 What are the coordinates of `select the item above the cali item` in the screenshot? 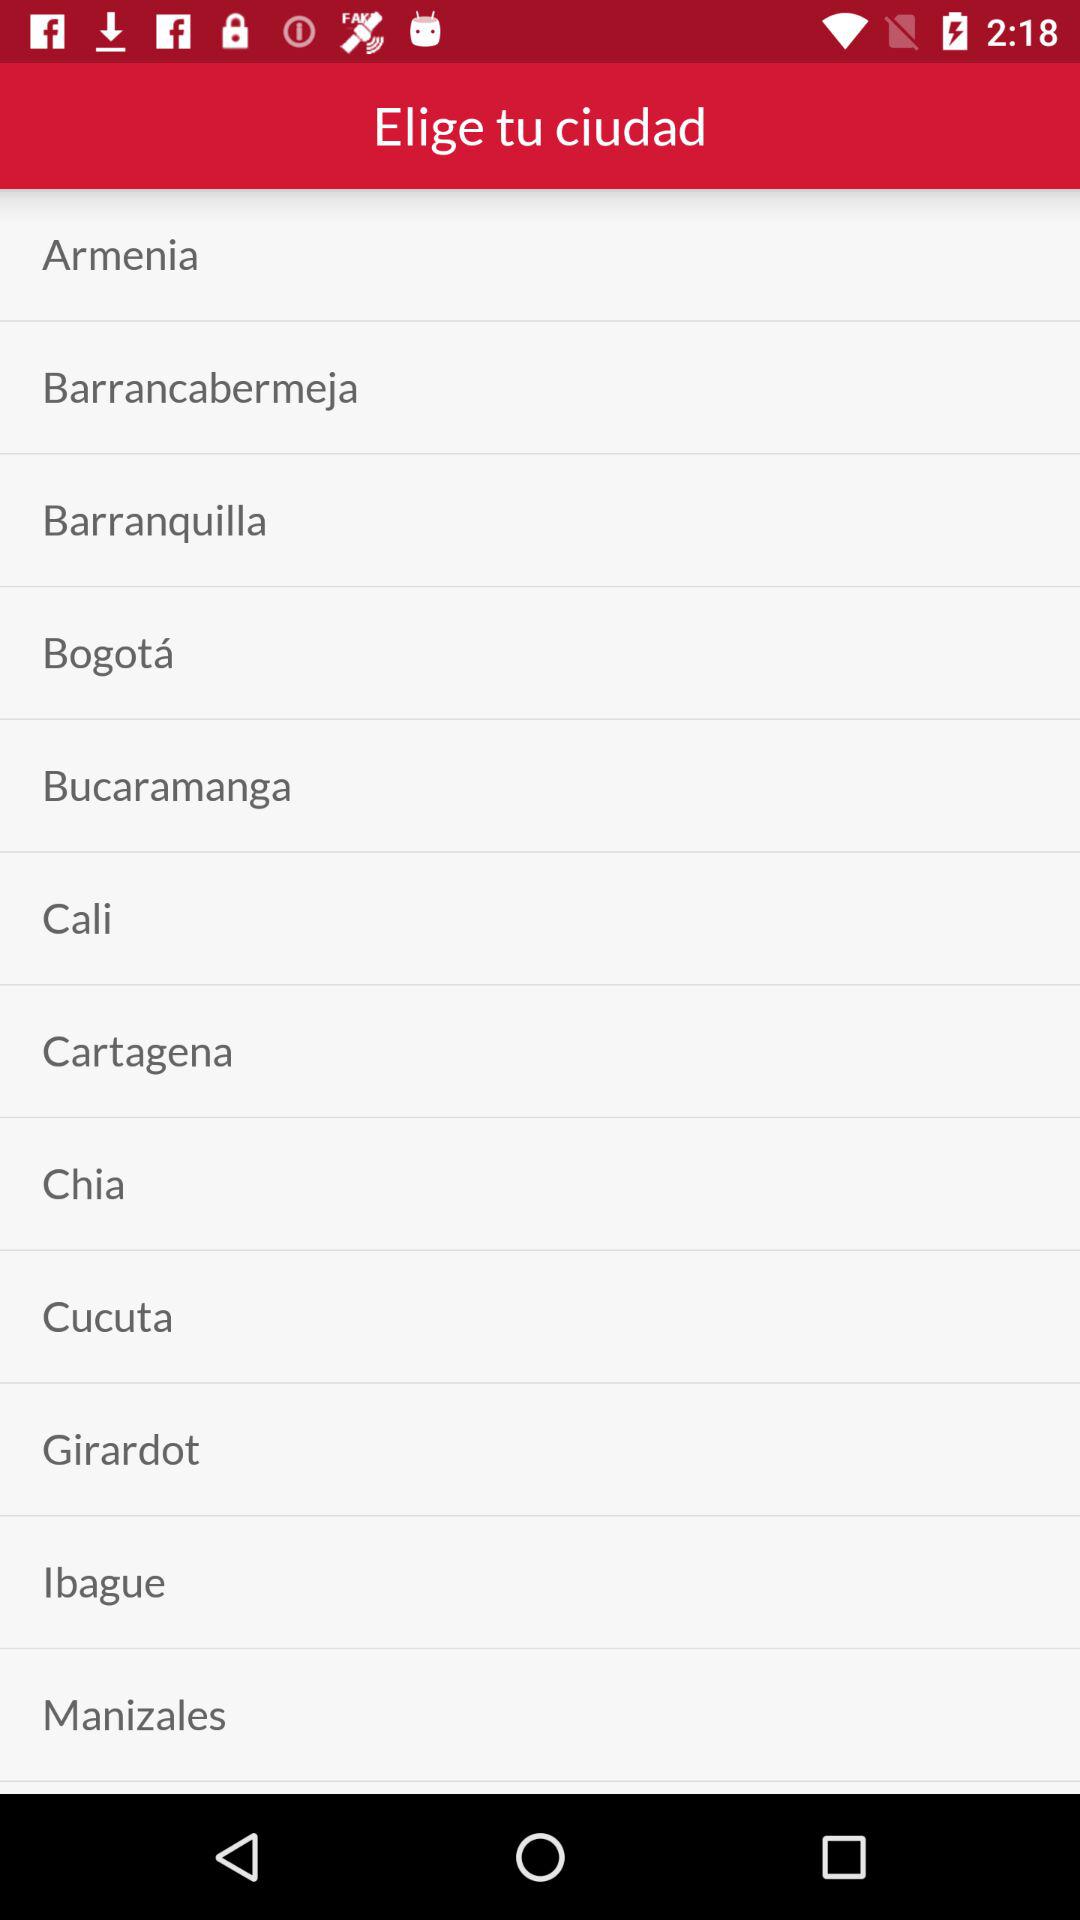 It's located at (166, 785).